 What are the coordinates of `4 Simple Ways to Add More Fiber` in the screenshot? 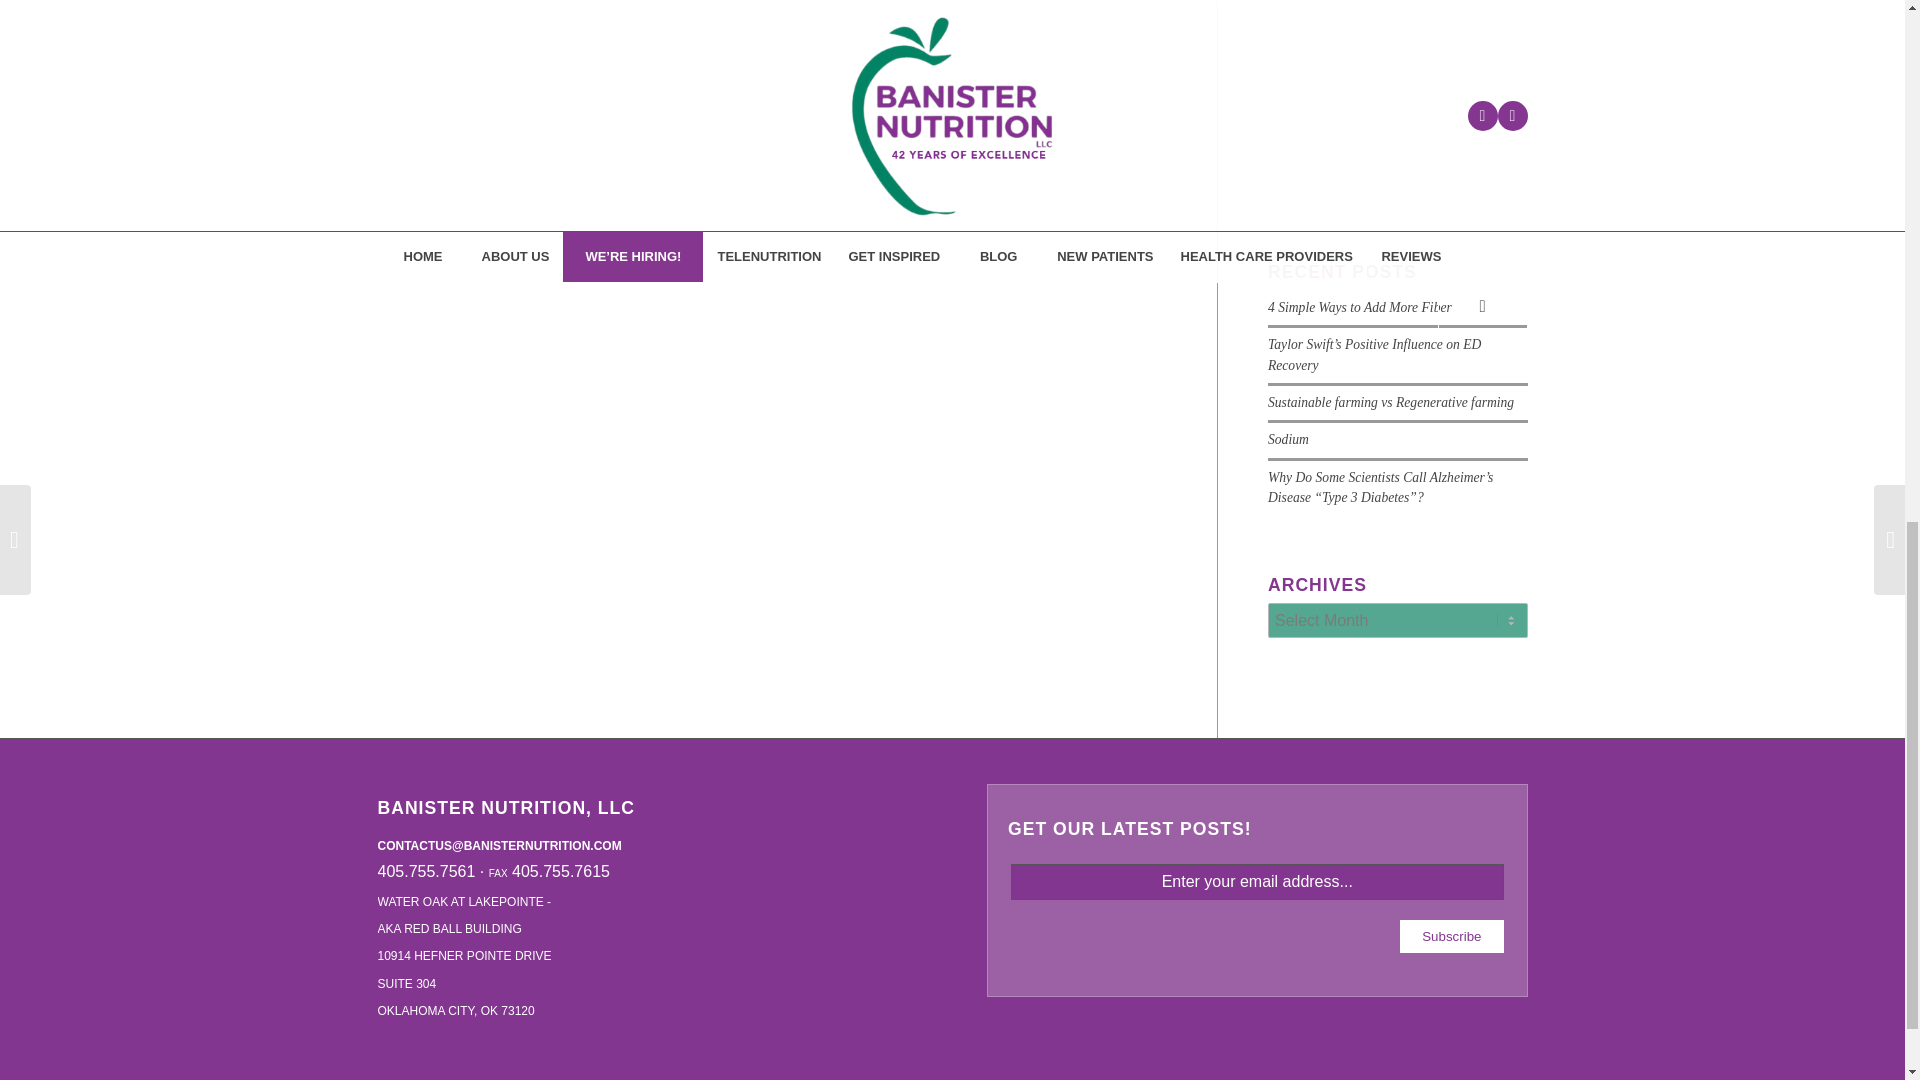 It's located at (1359, 308).